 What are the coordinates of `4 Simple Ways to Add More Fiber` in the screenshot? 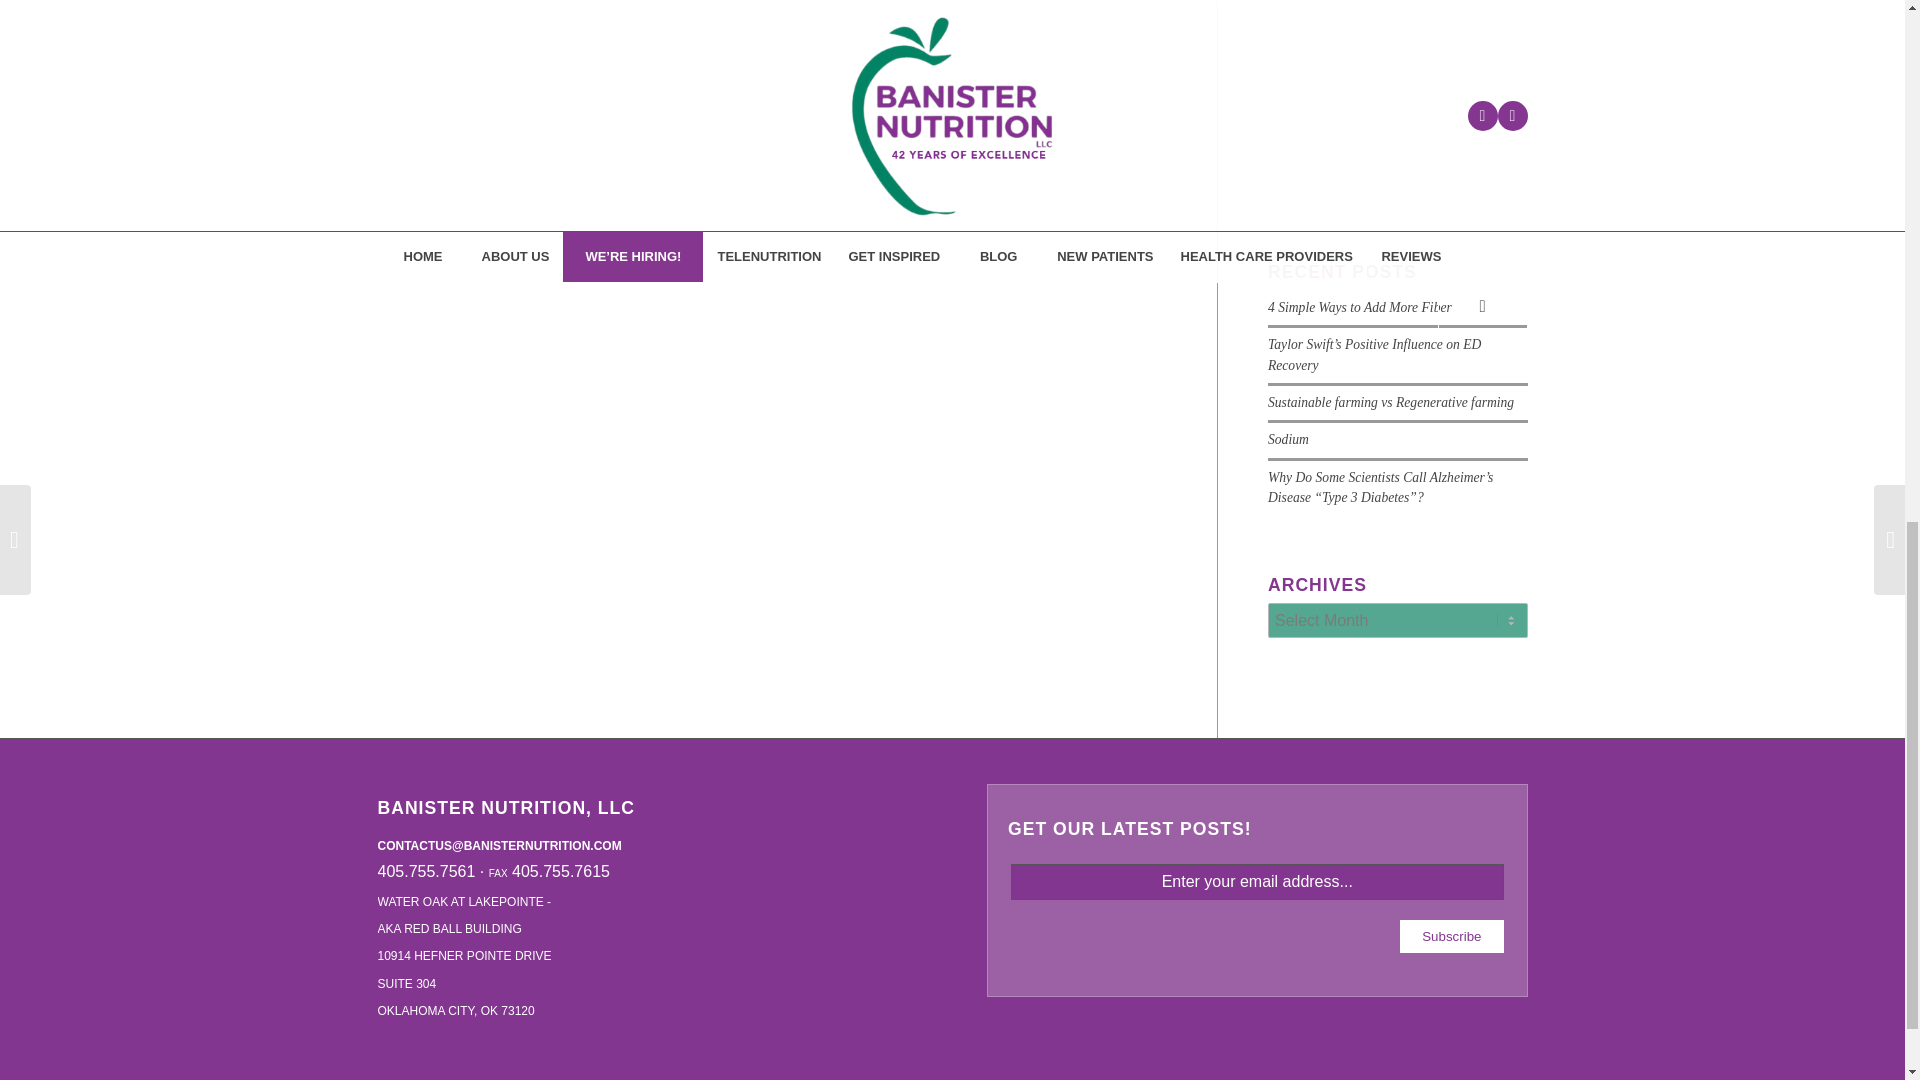 It's located at (1359, 308).